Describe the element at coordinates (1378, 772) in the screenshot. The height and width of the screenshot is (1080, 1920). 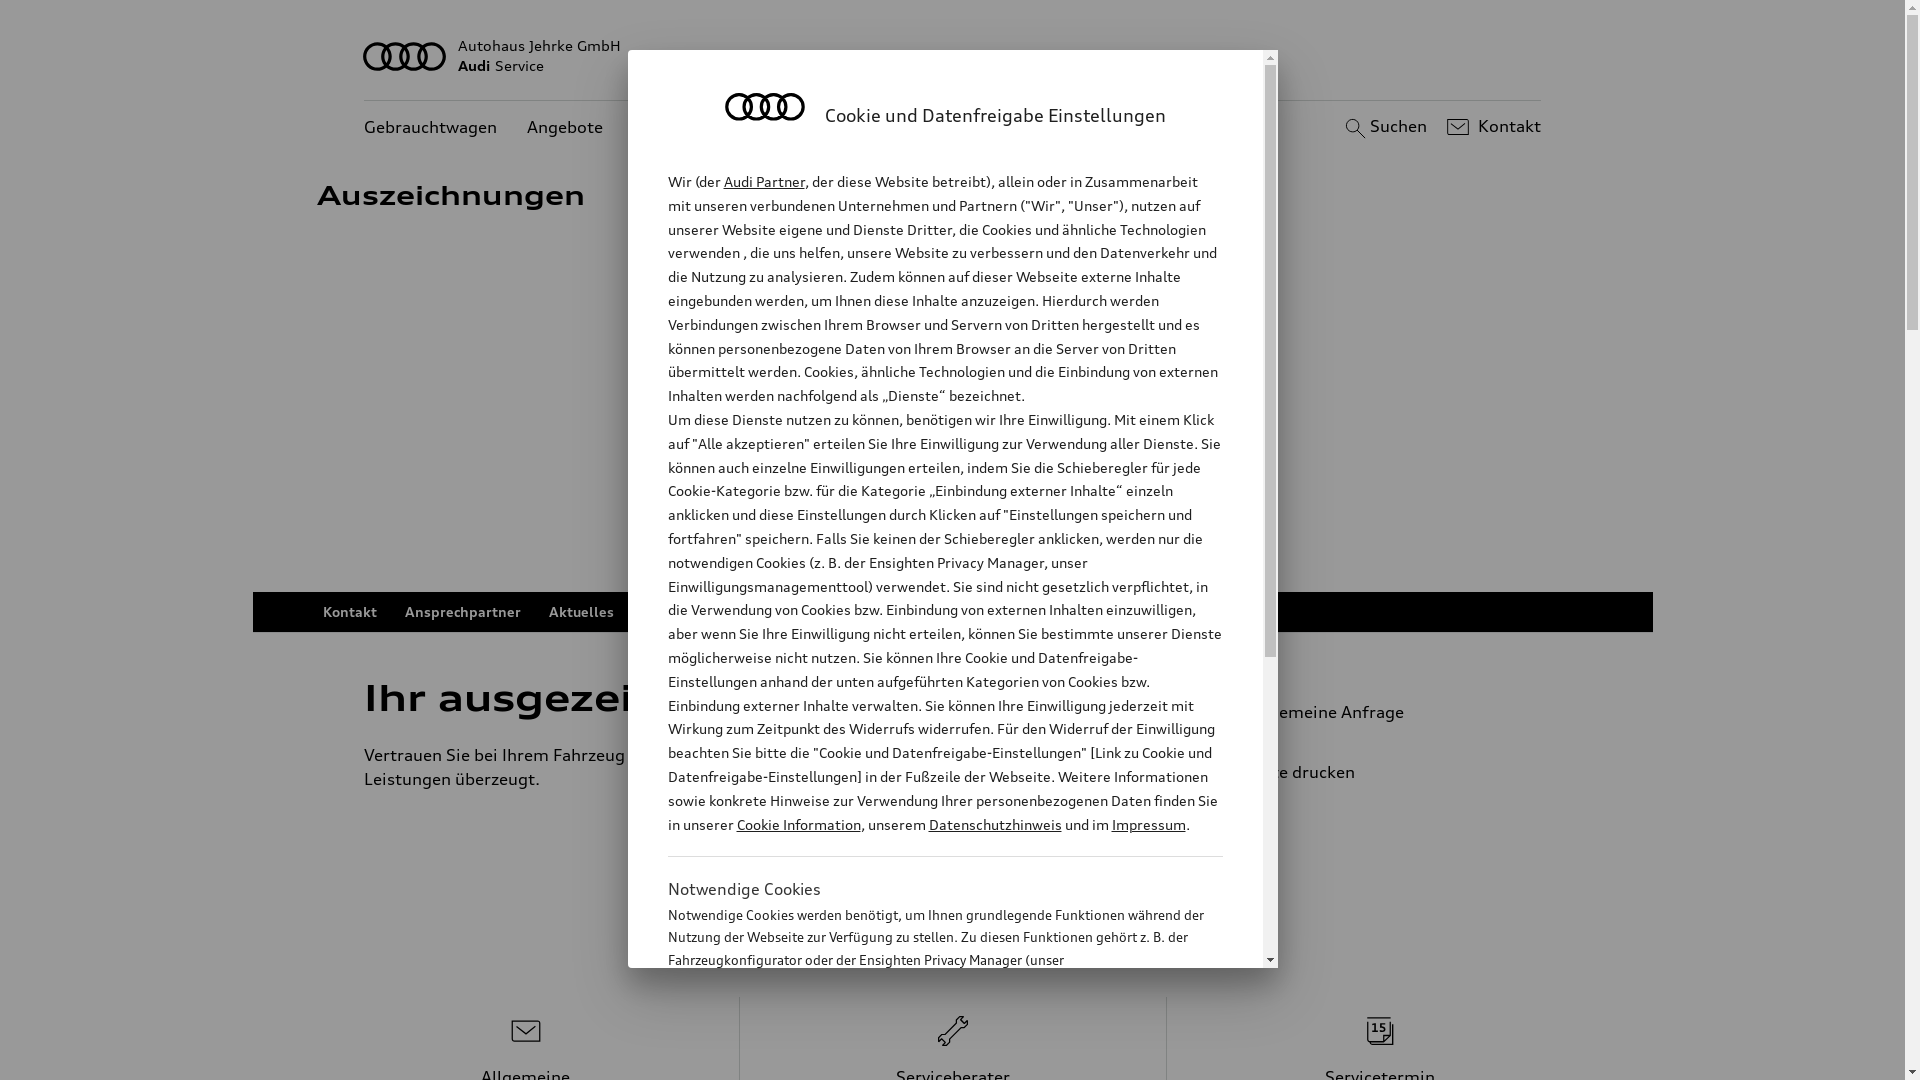
I see `Seite drucken` at that location.